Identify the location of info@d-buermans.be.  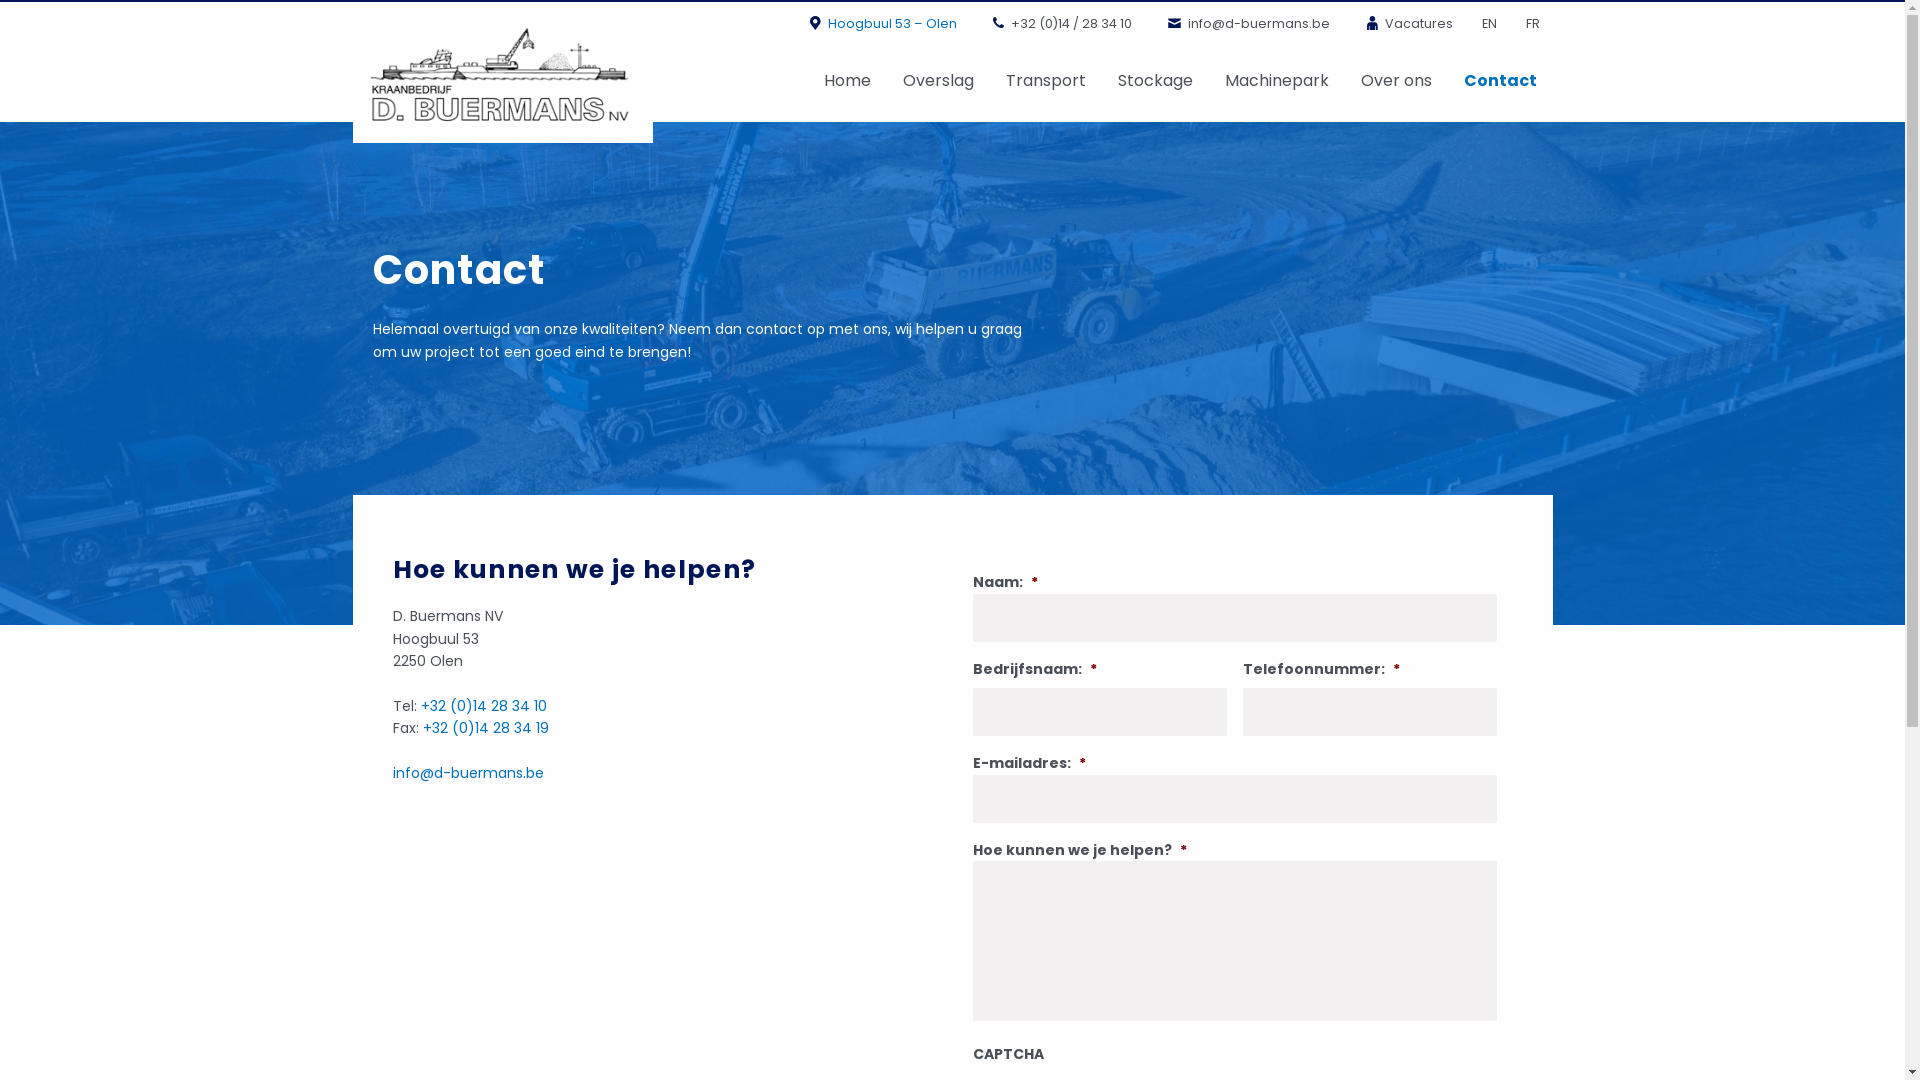
(468, 773).